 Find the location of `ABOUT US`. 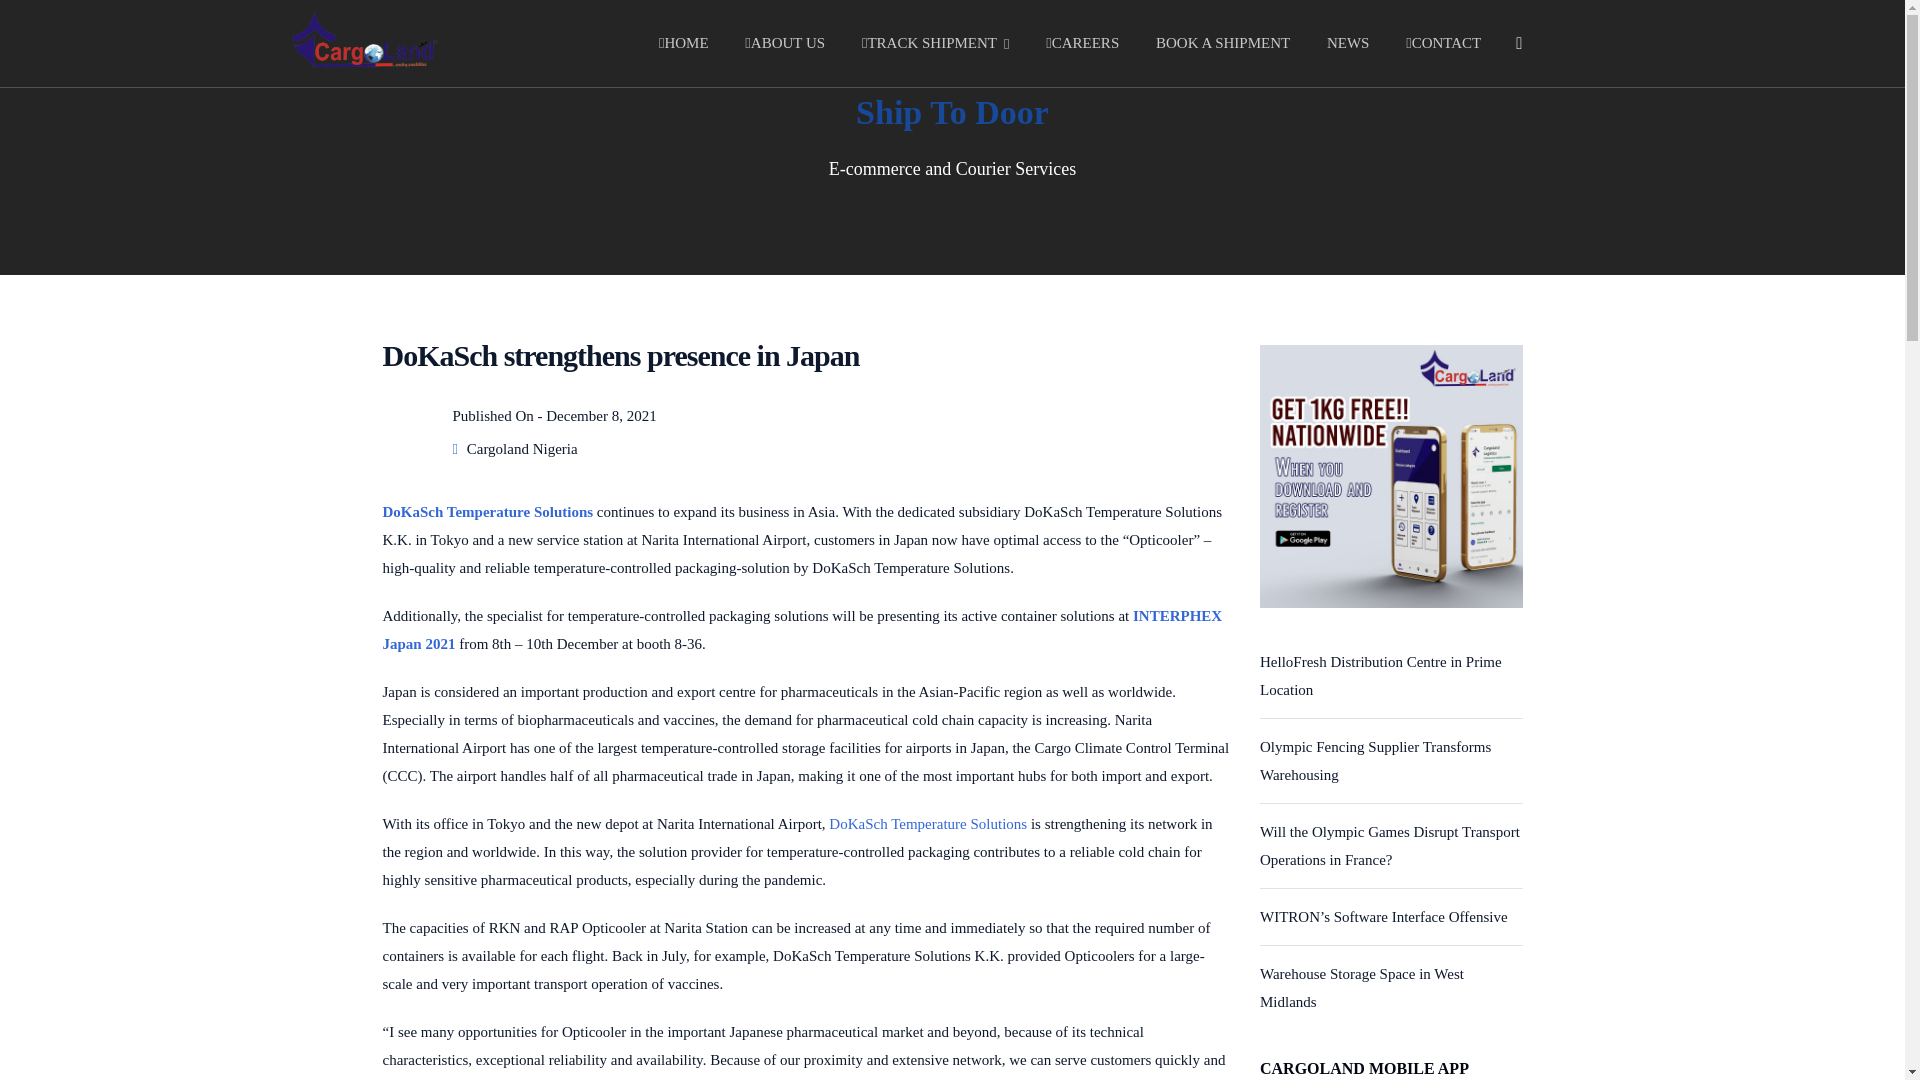

ABOUT US is located at coordinates (784, 44).